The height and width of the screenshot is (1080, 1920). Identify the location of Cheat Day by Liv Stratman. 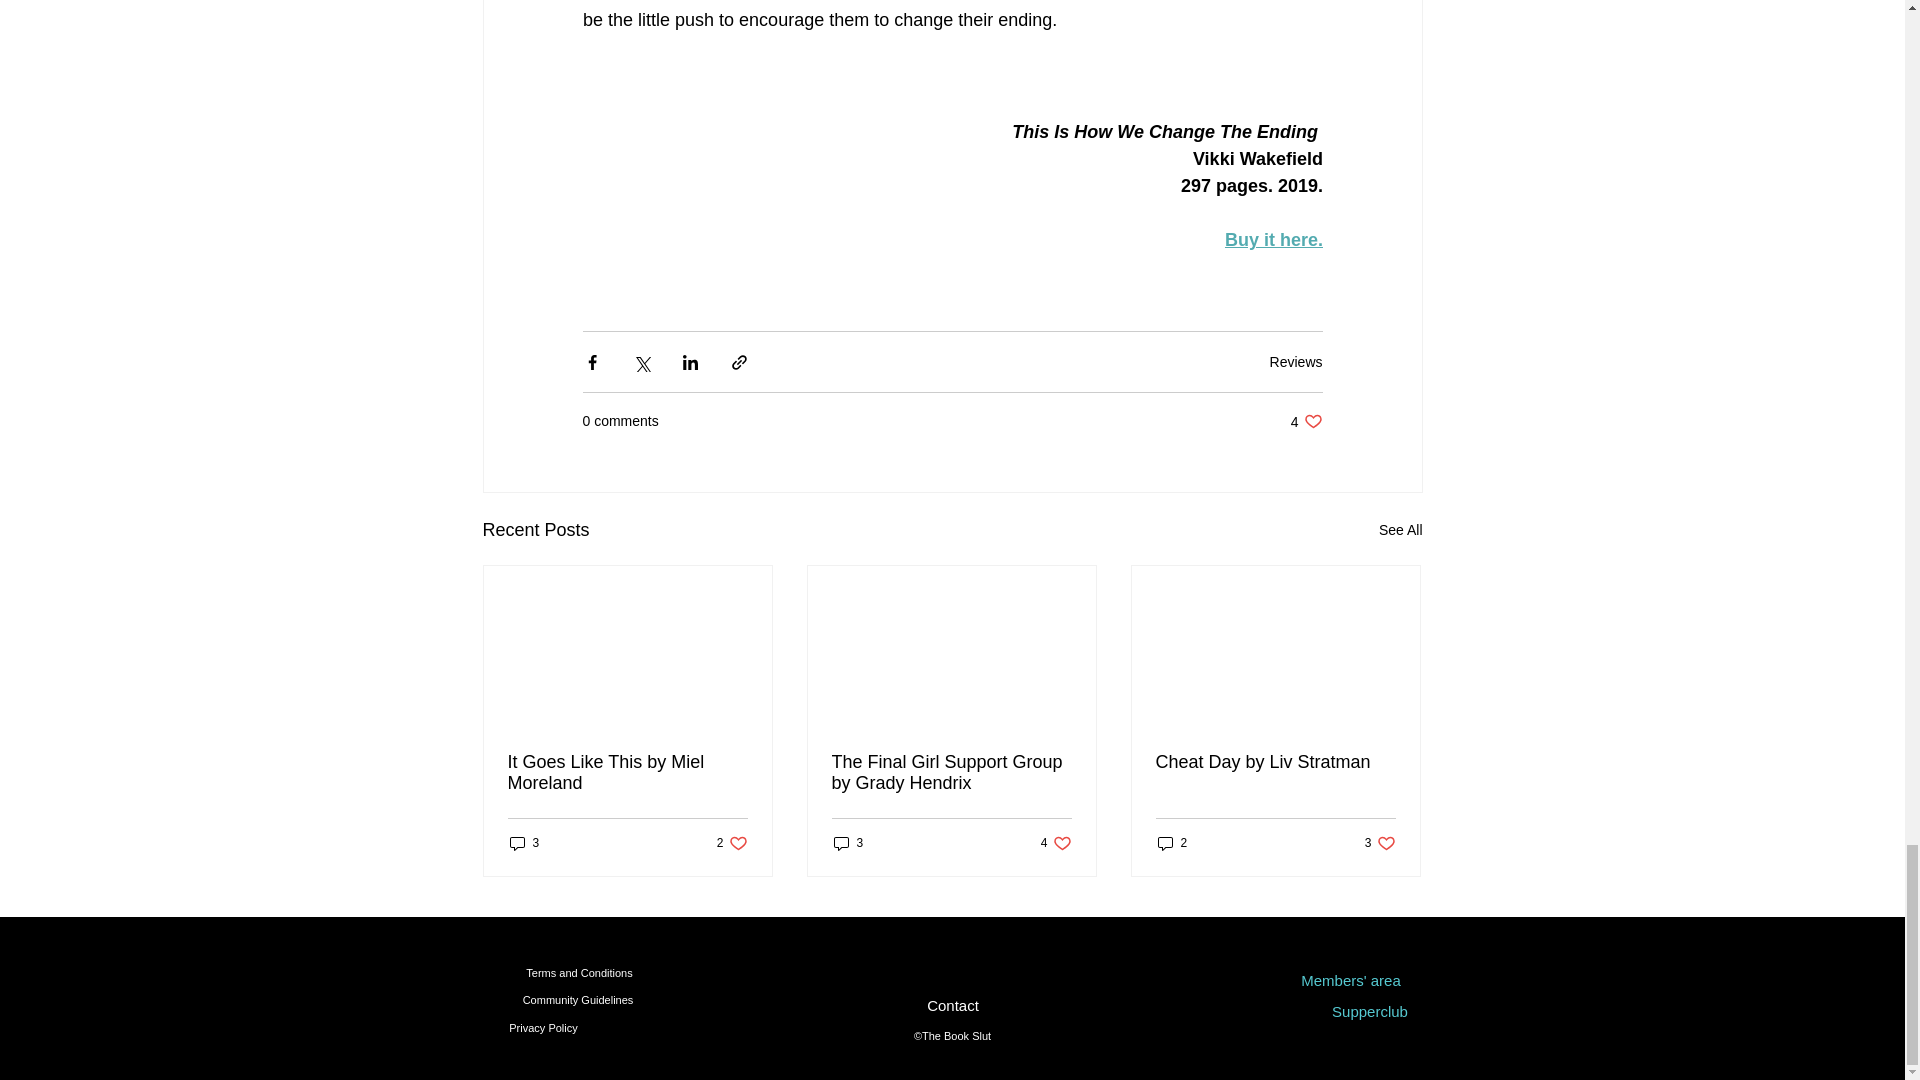
(1306, 420).